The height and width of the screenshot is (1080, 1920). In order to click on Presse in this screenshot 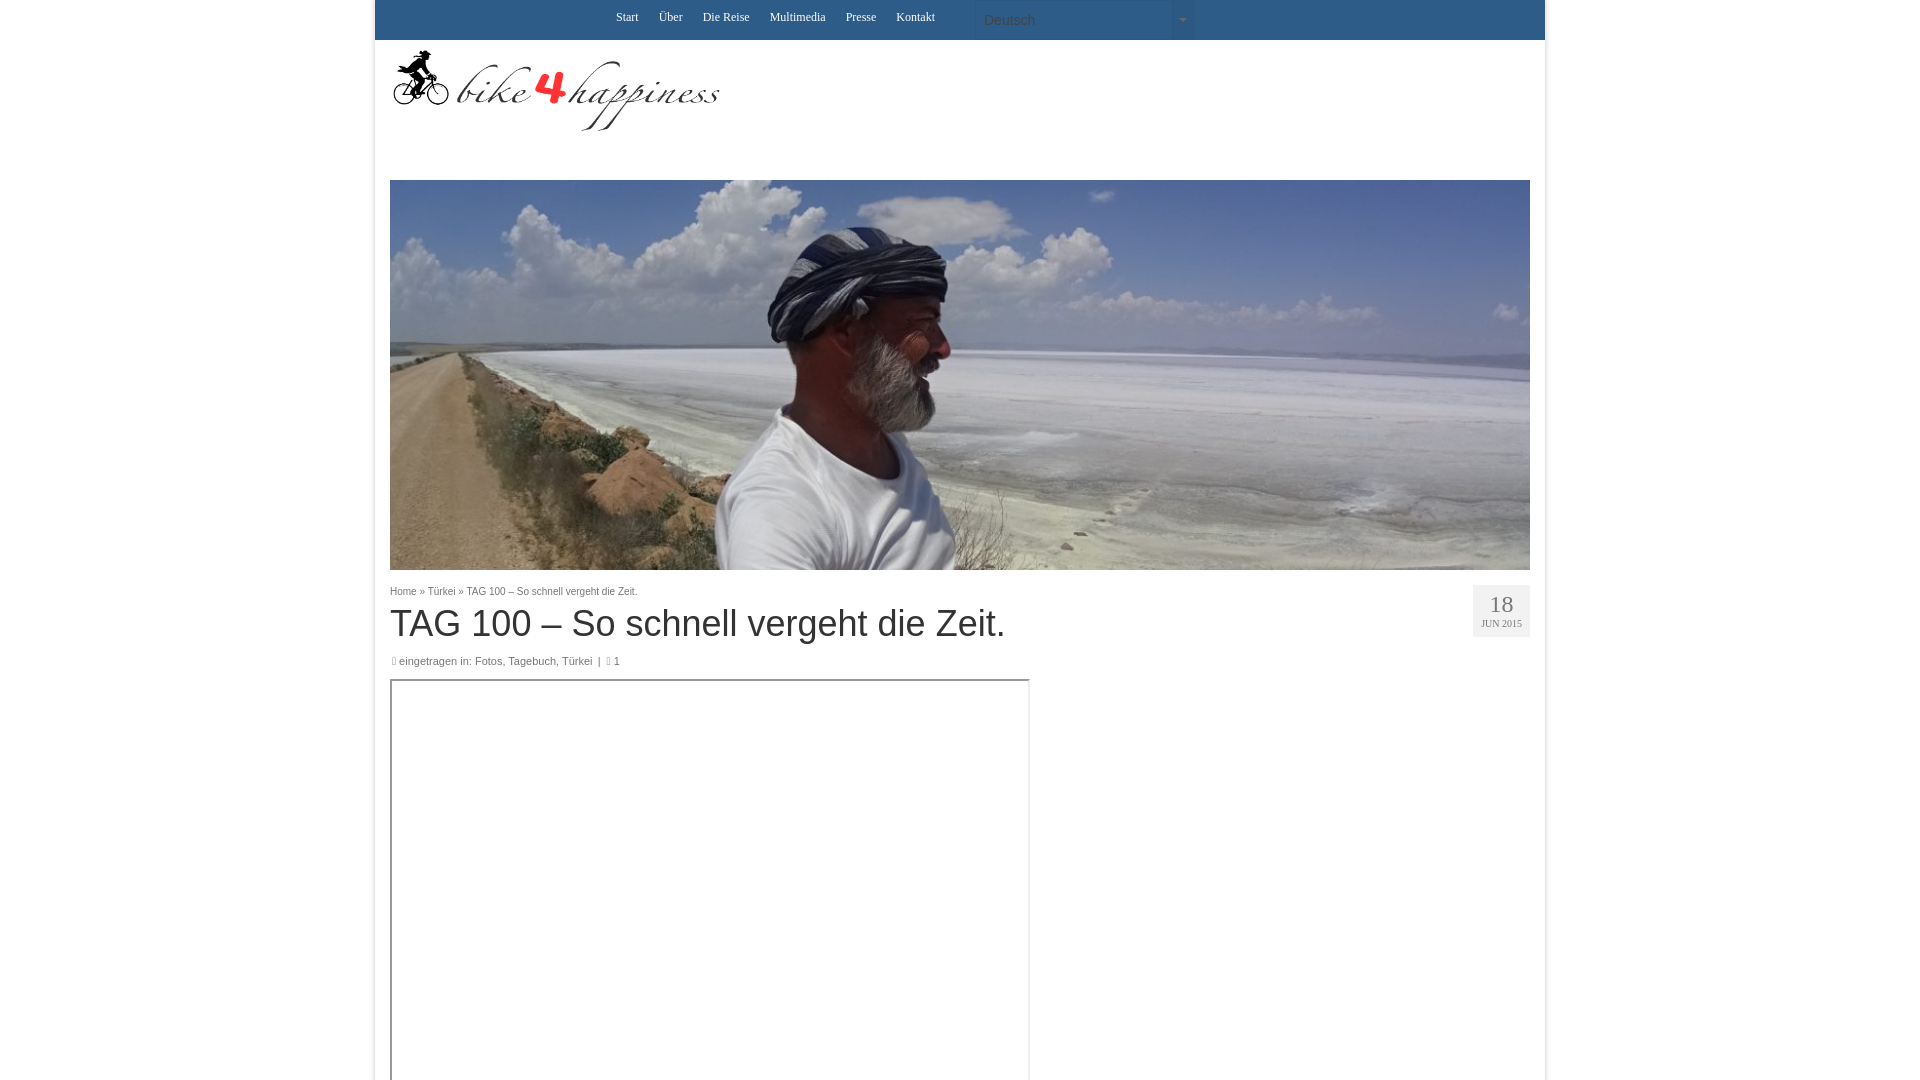, I will do `click(861, 16)`.